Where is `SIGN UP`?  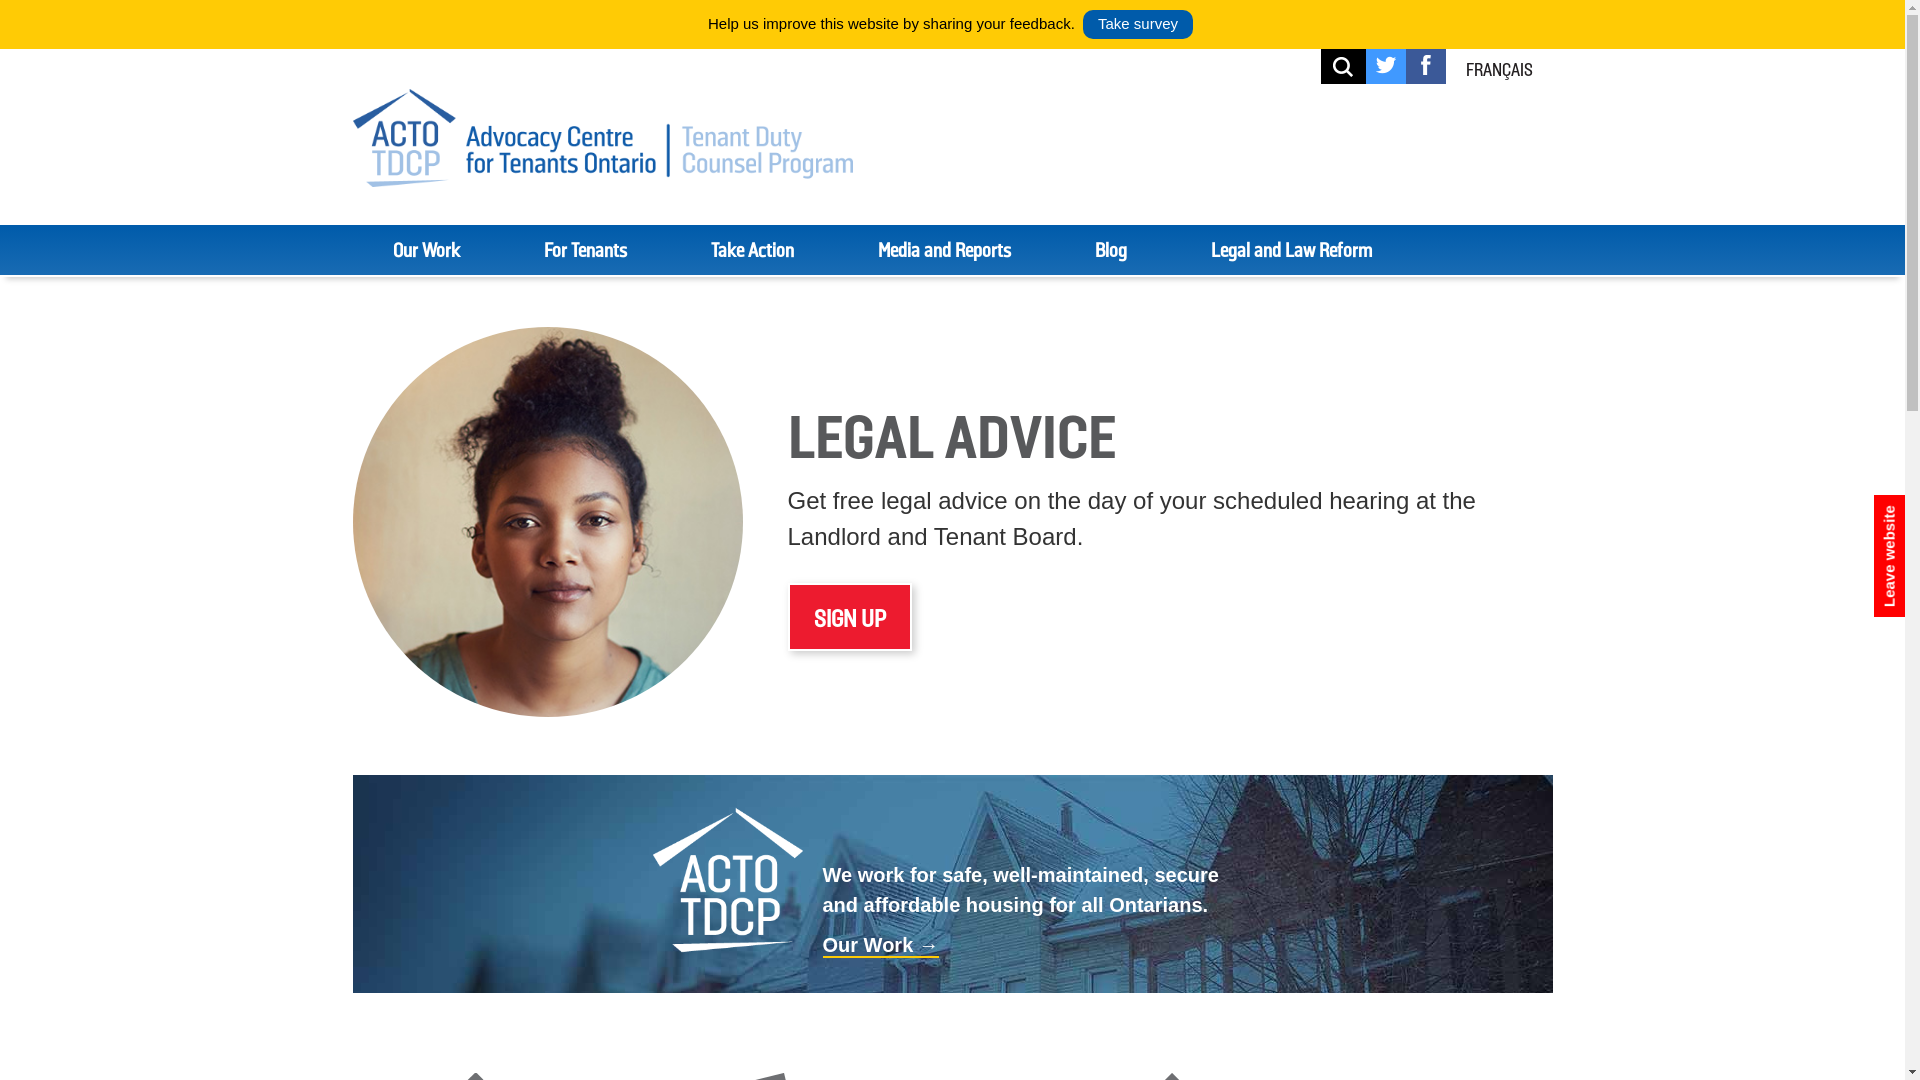
SIGN UP is located at coordinates (850, 617).